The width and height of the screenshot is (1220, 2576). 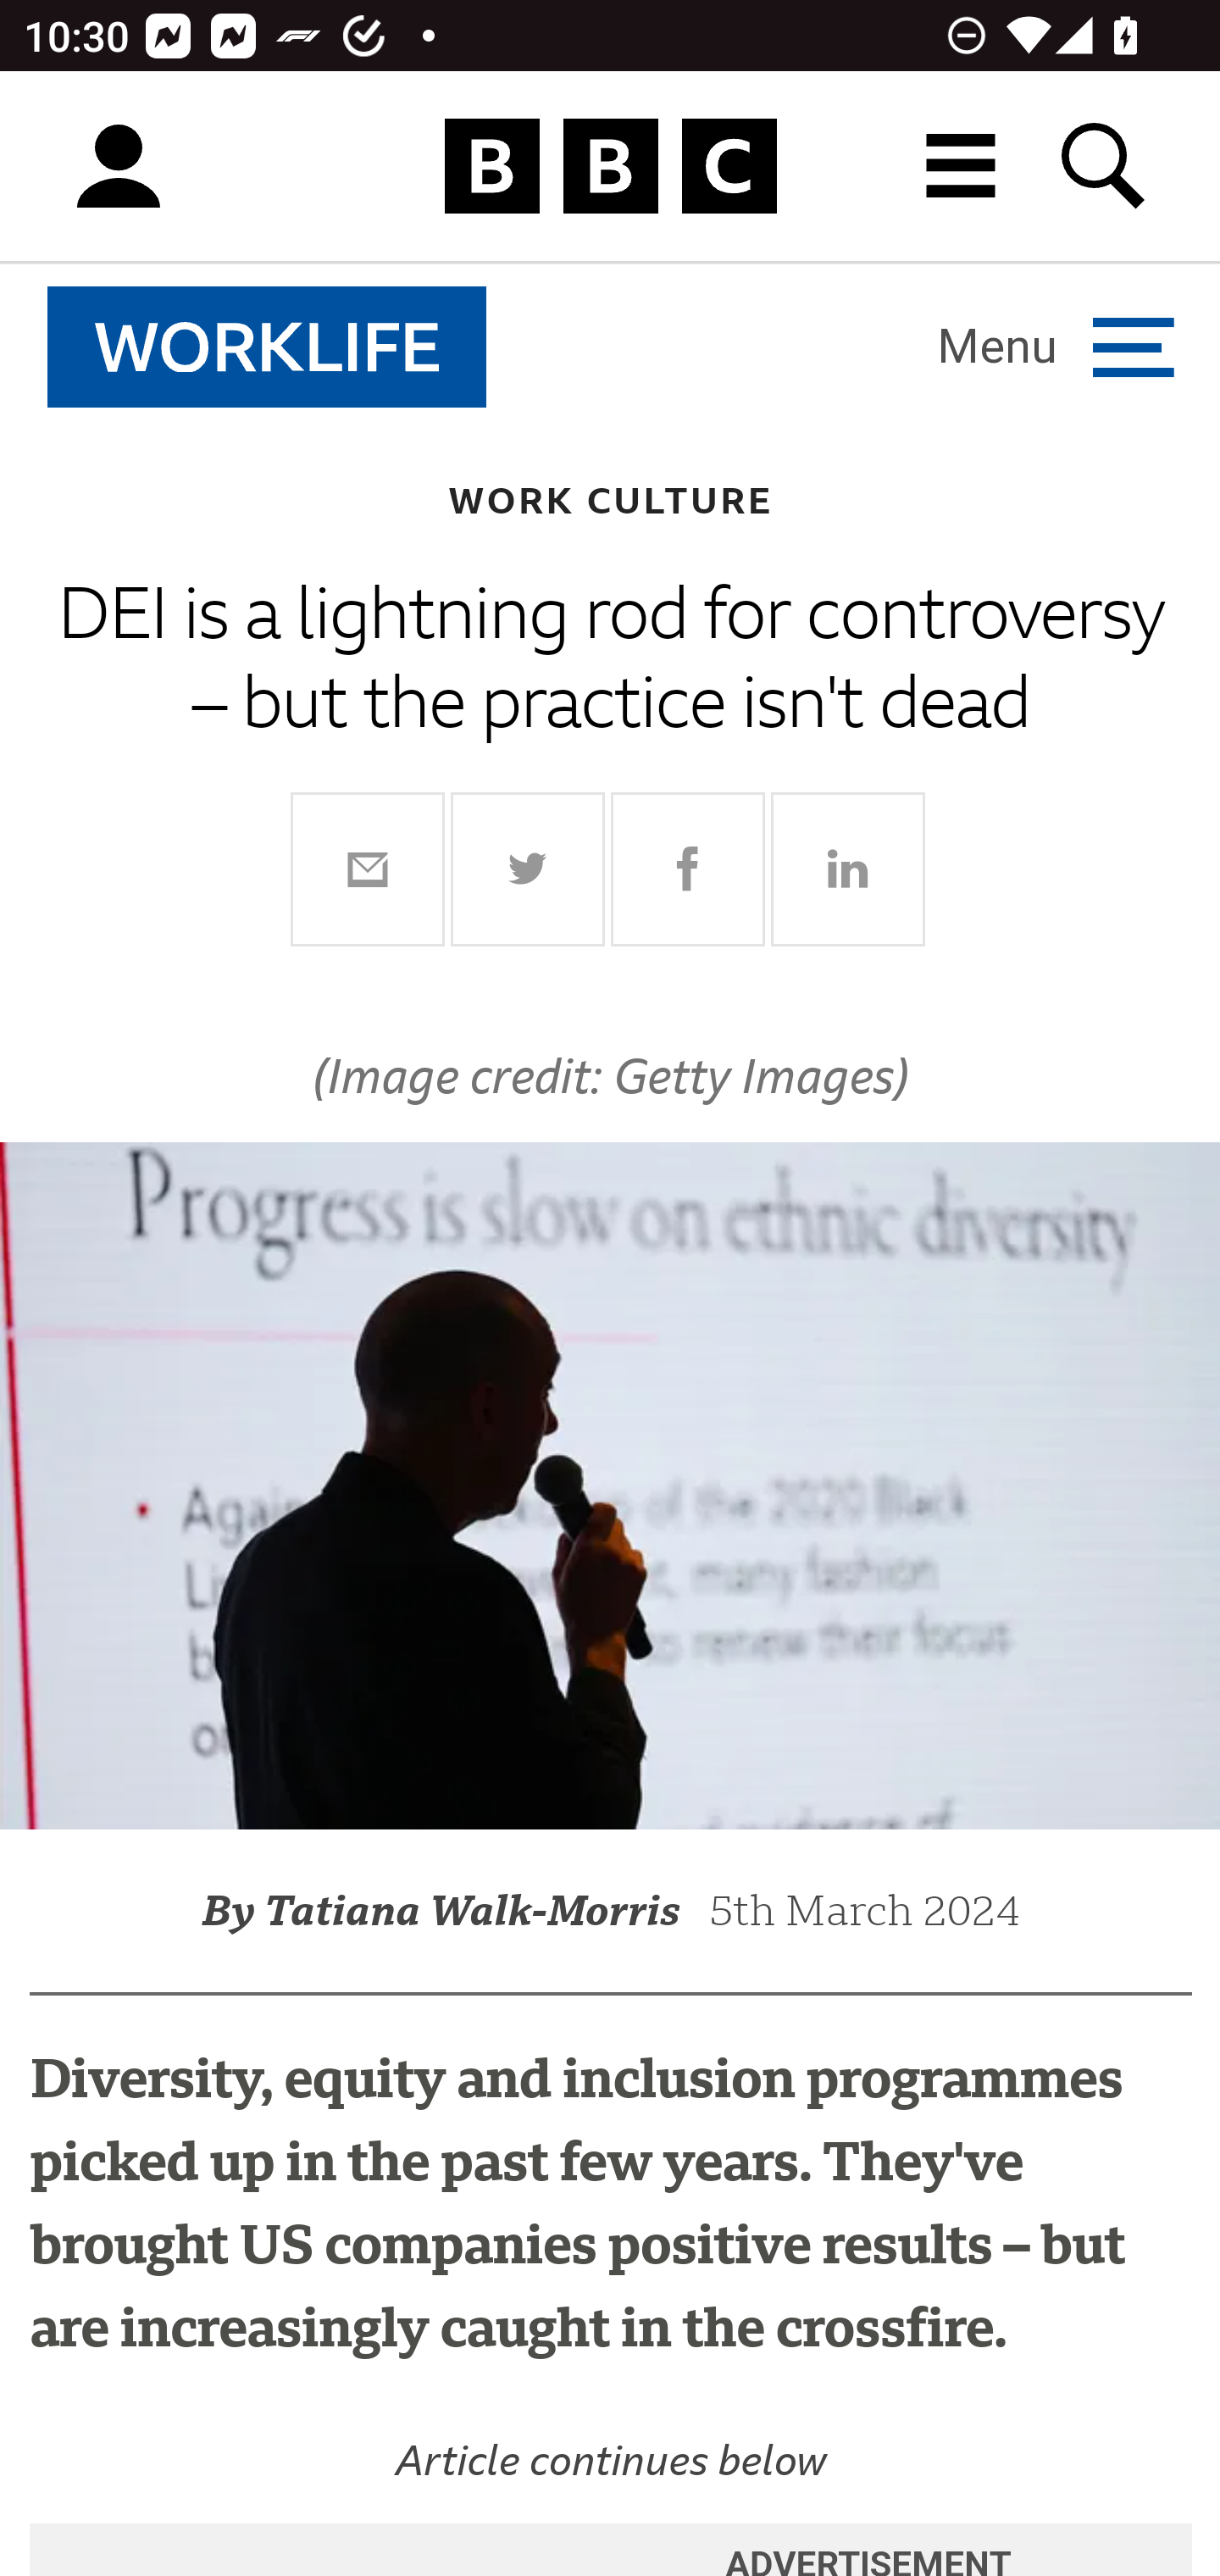 I want to click on  Share on Facebook  Share on Facebook, so click(x=688, y=868).